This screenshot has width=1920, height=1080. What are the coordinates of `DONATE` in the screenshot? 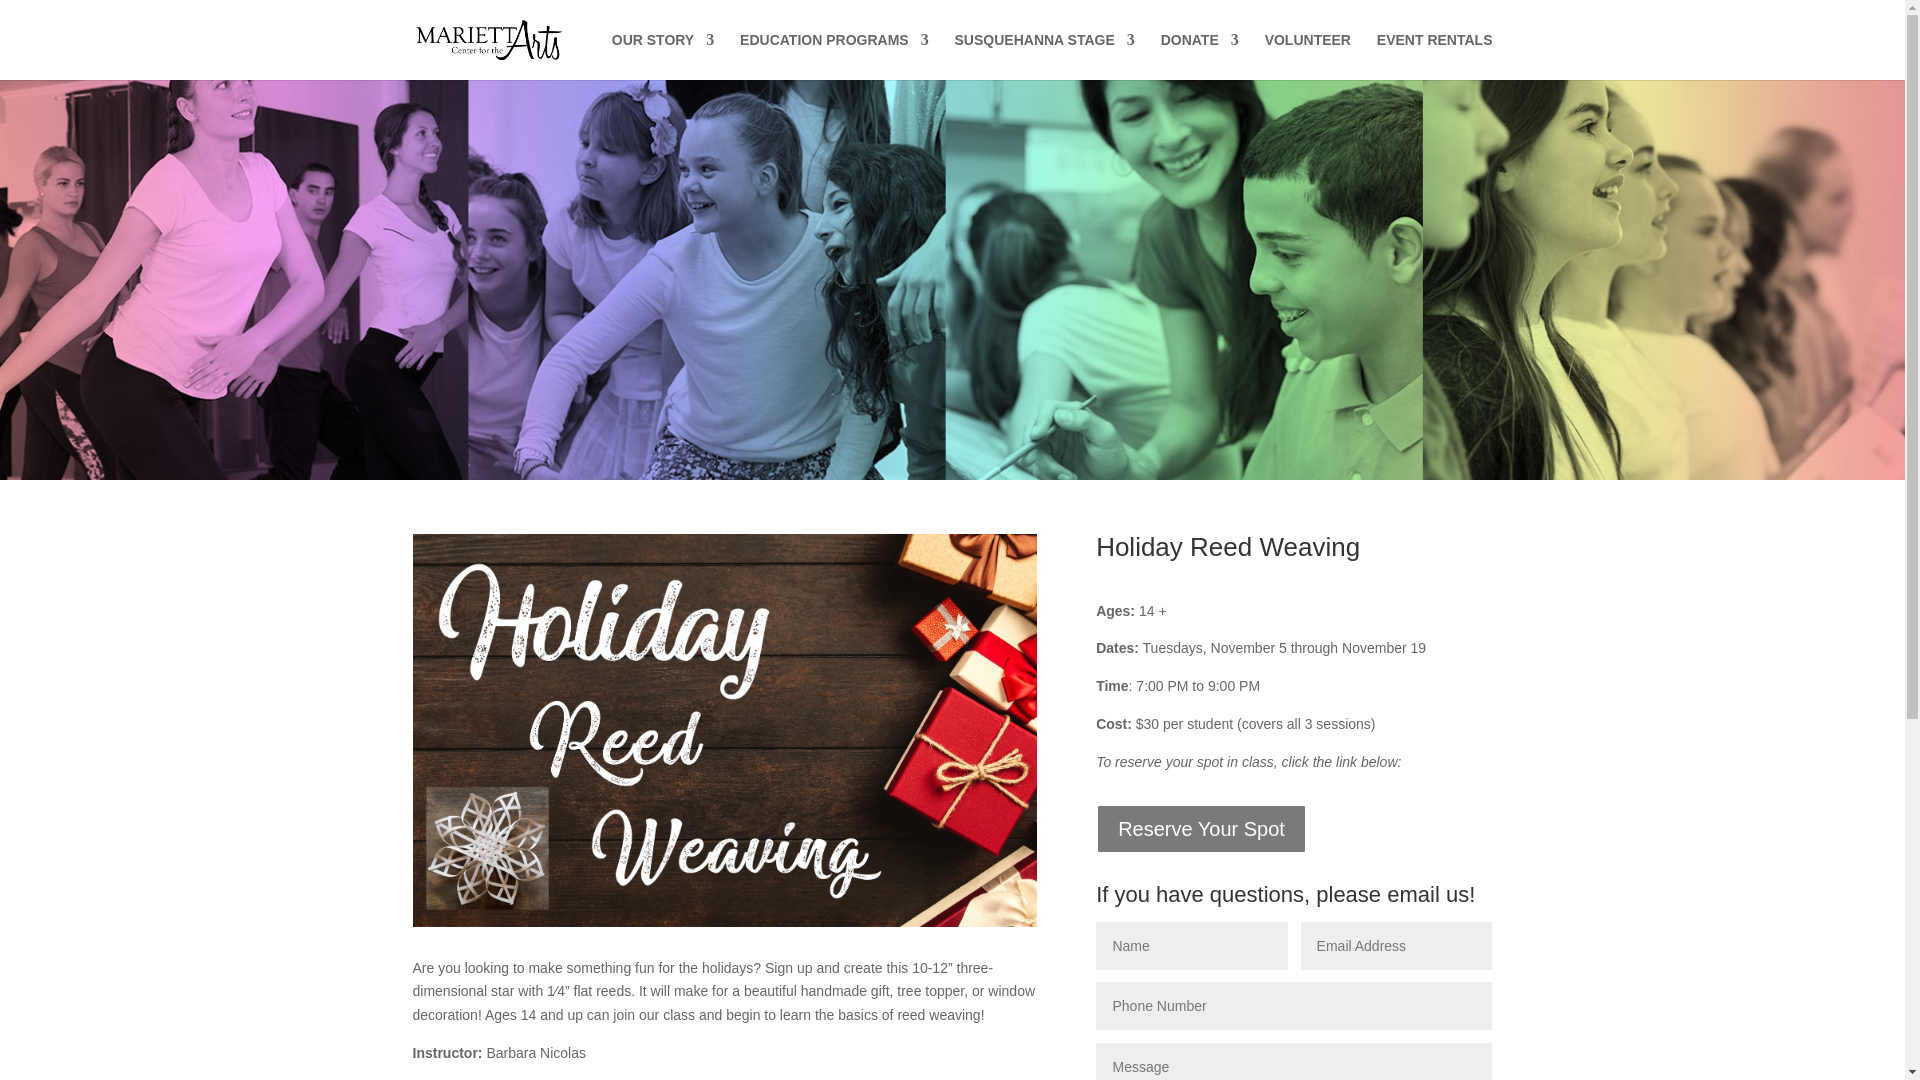 It's located at (1200, 56).